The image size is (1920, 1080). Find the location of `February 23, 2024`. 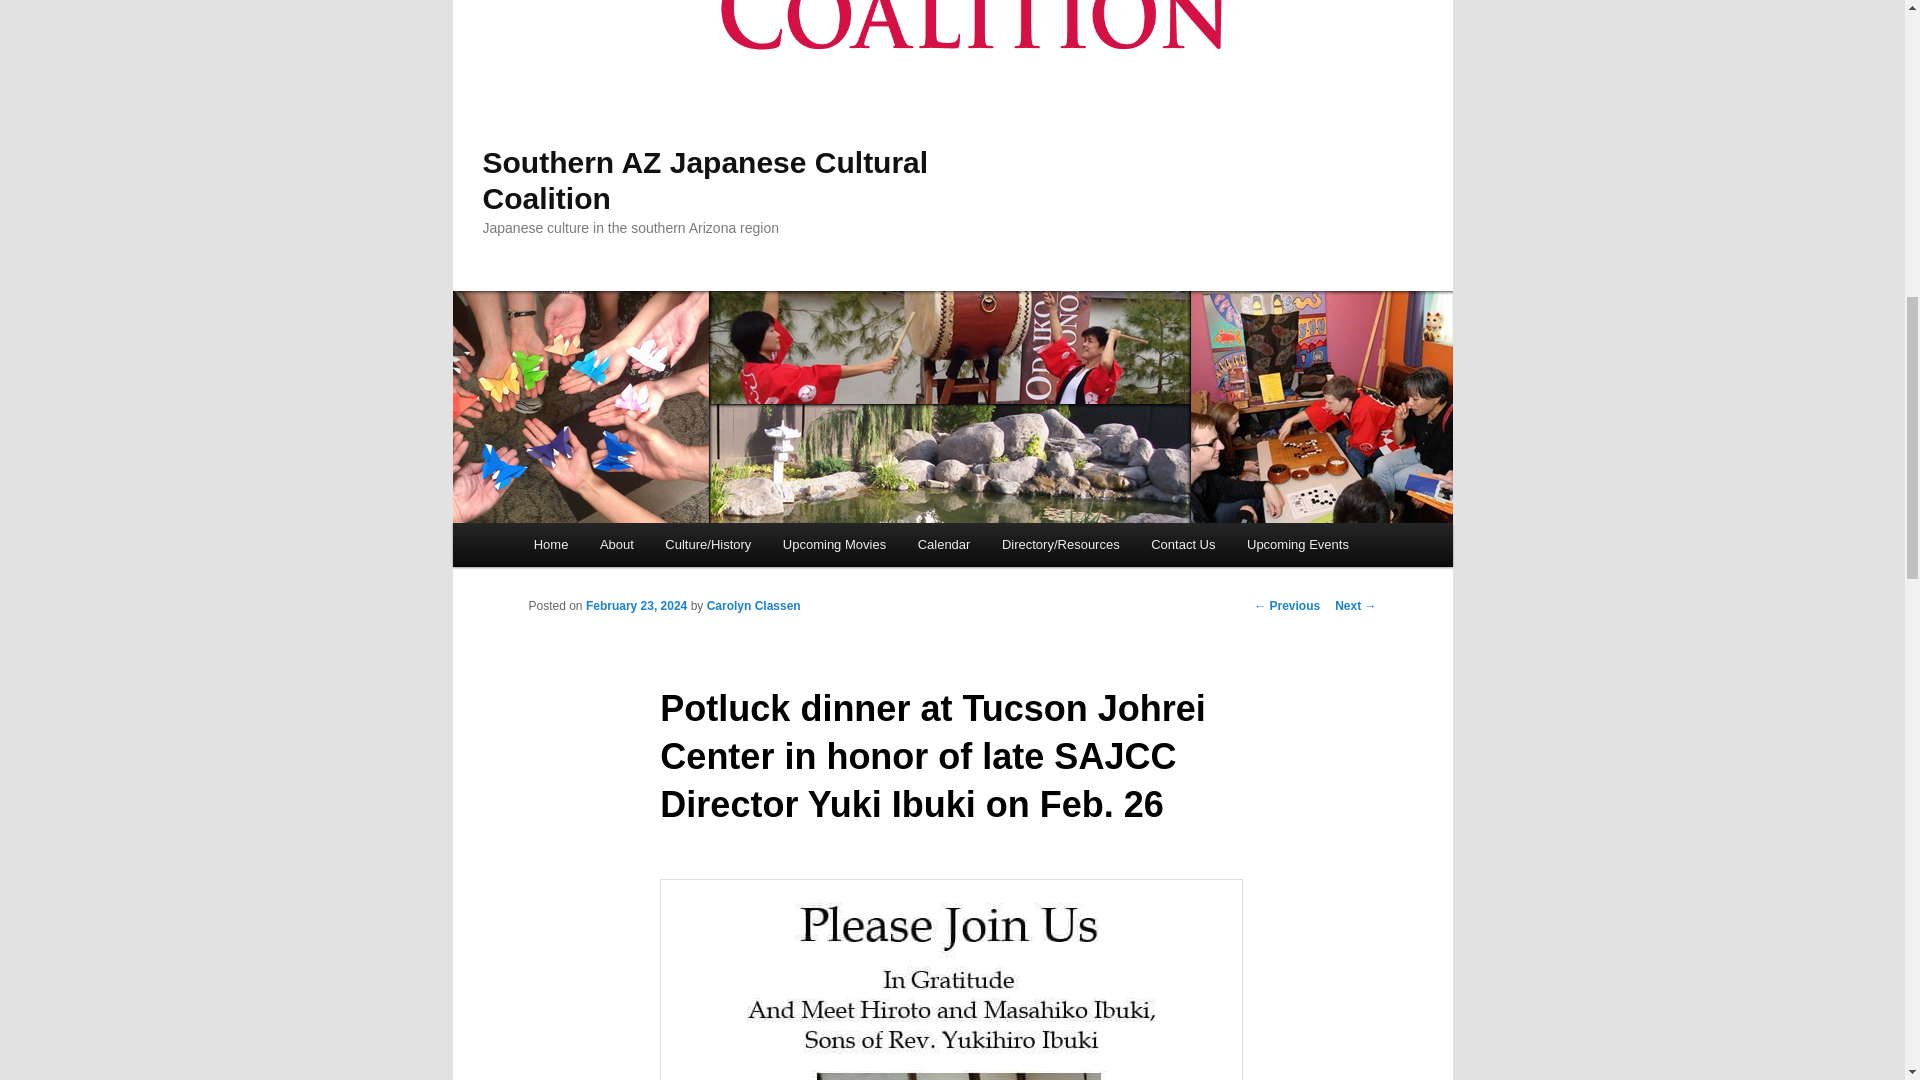

February 23, 2024 is located at coordinates (636, 606).